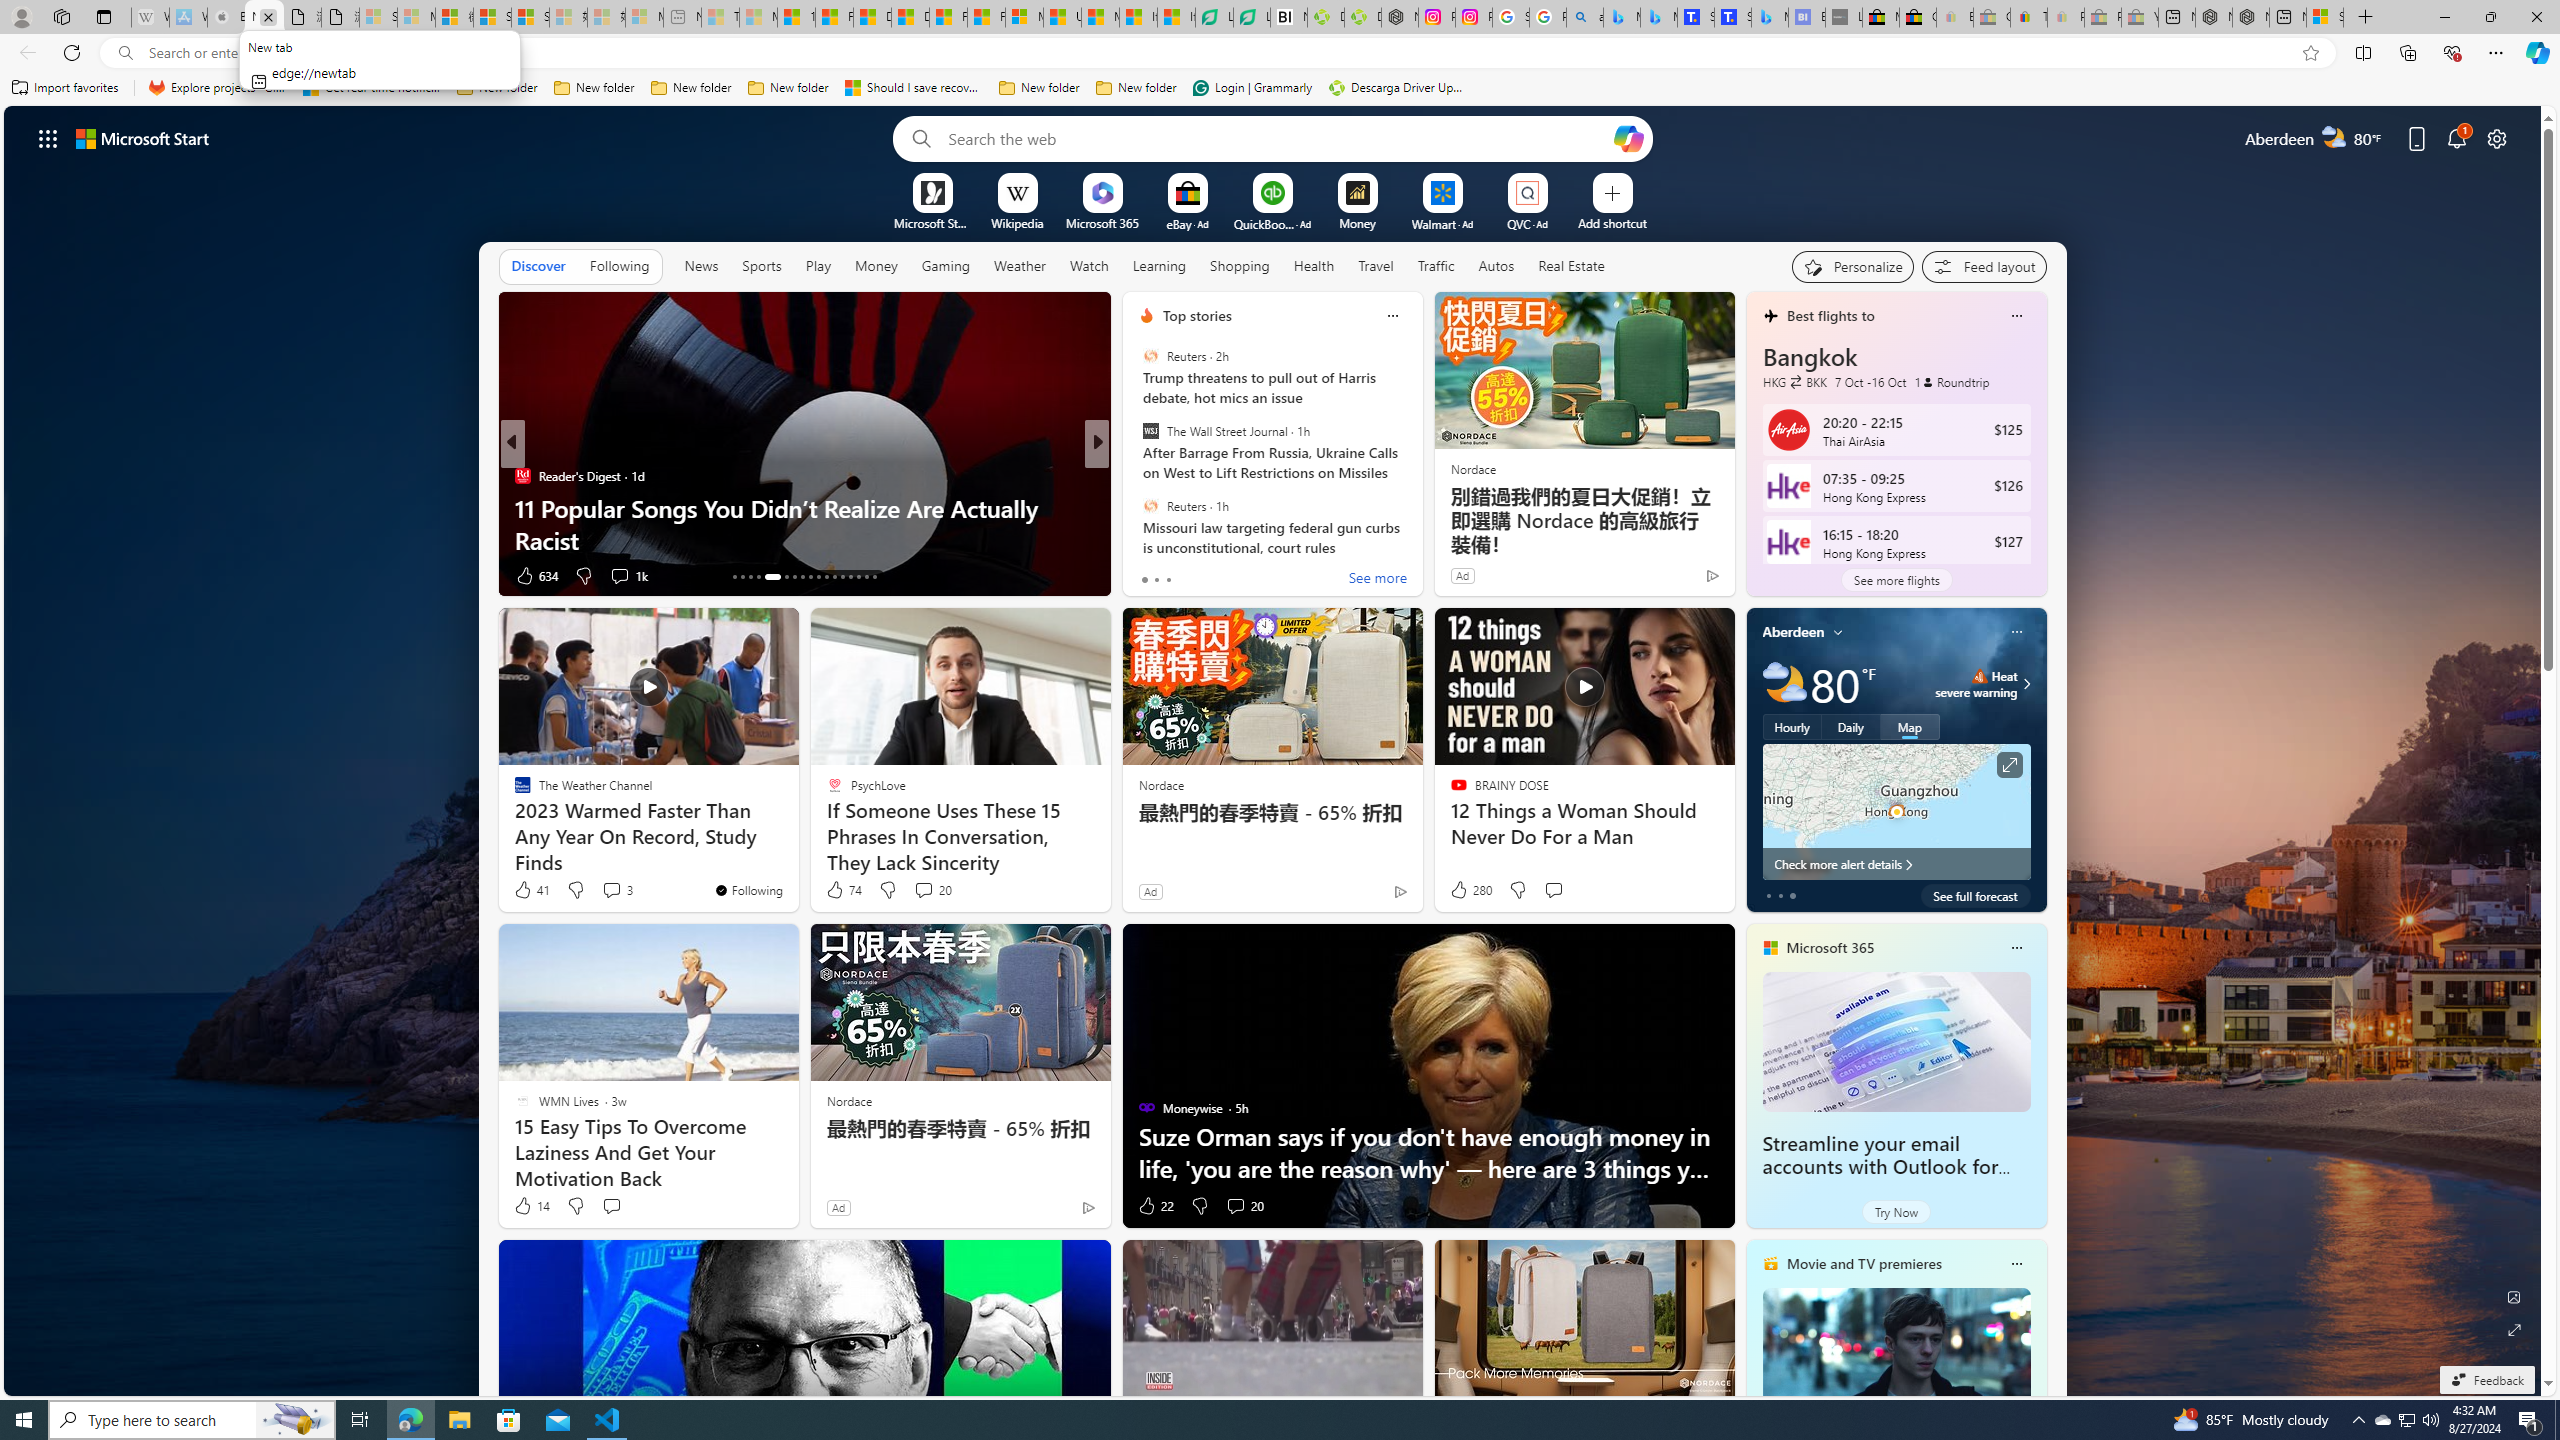 The width and height of the screenshot is (2560, 1440). I want to click on Newsweek, so click(1137, 476).